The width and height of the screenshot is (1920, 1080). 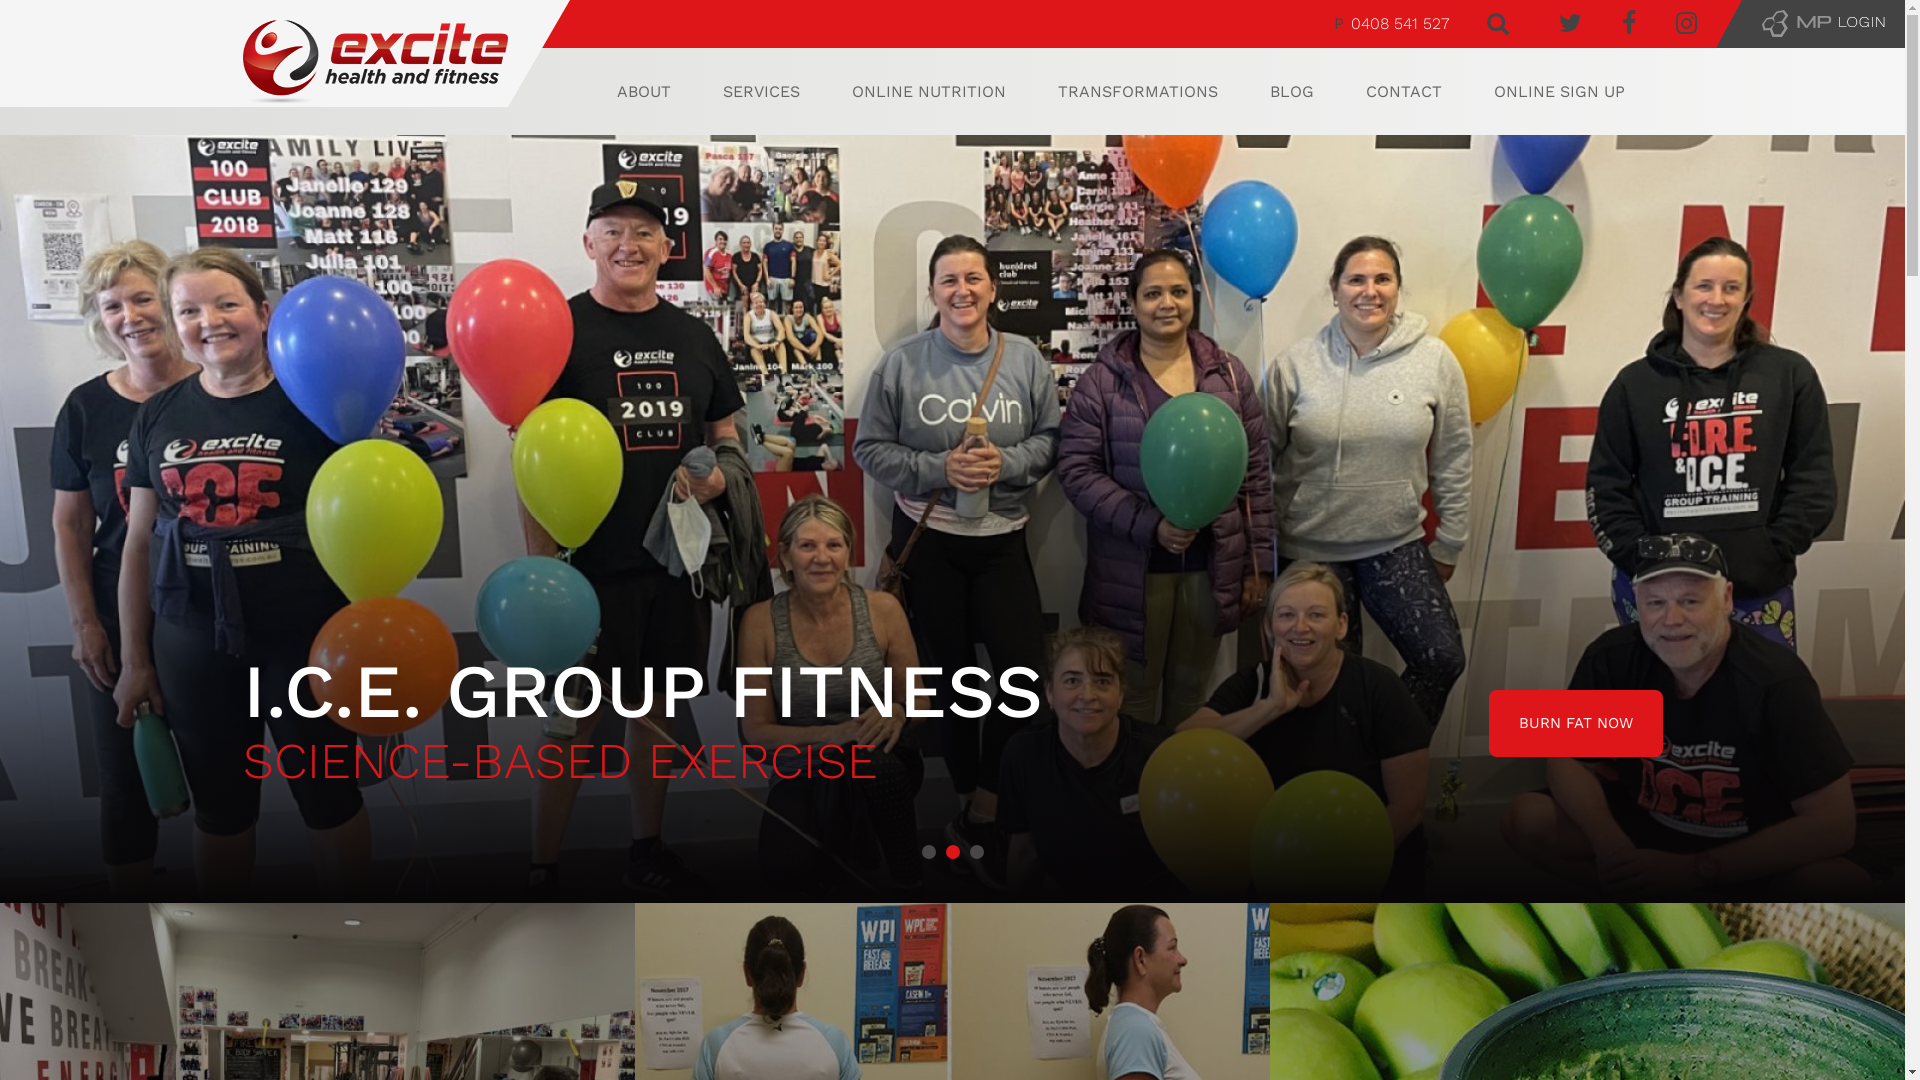 I want to click on CONTACT, so click(x=1404, y=92).